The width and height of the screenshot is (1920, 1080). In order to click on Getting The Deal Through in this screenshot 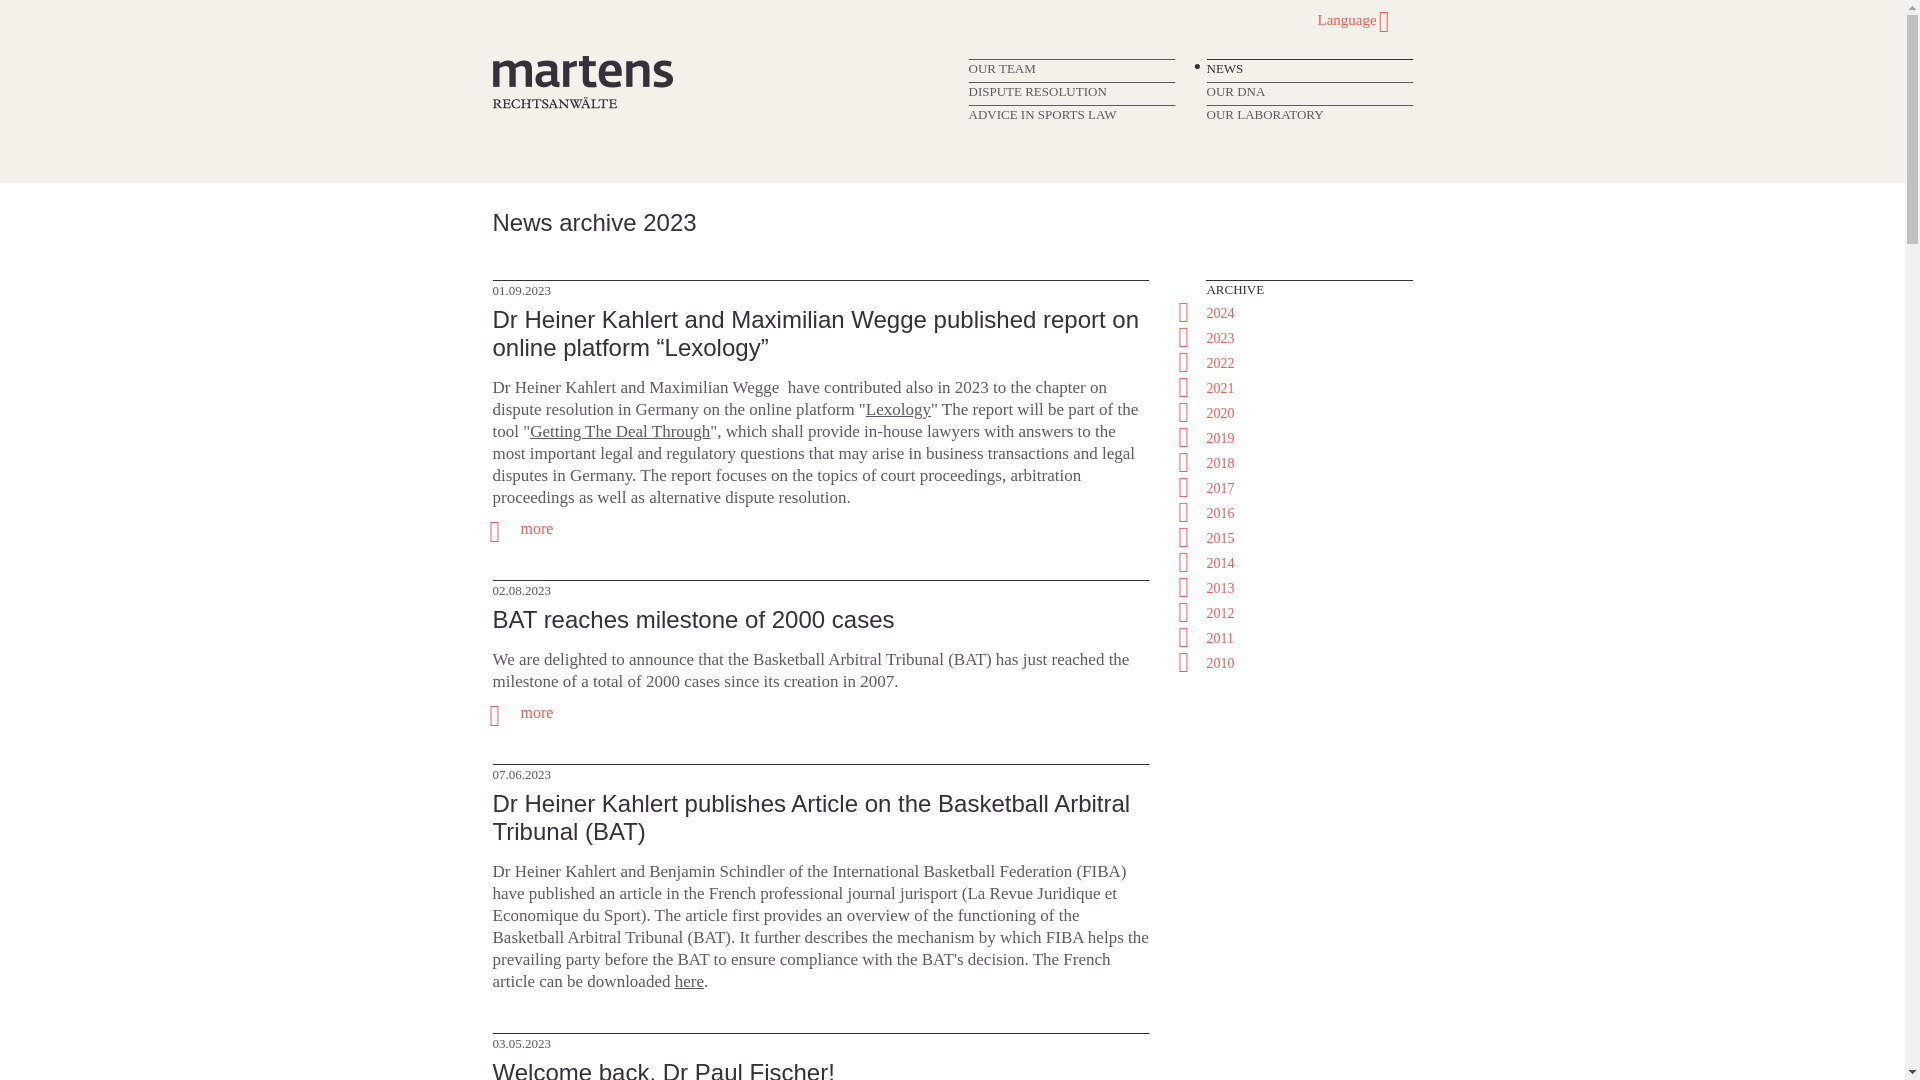, I will do `click(620, 431)`.